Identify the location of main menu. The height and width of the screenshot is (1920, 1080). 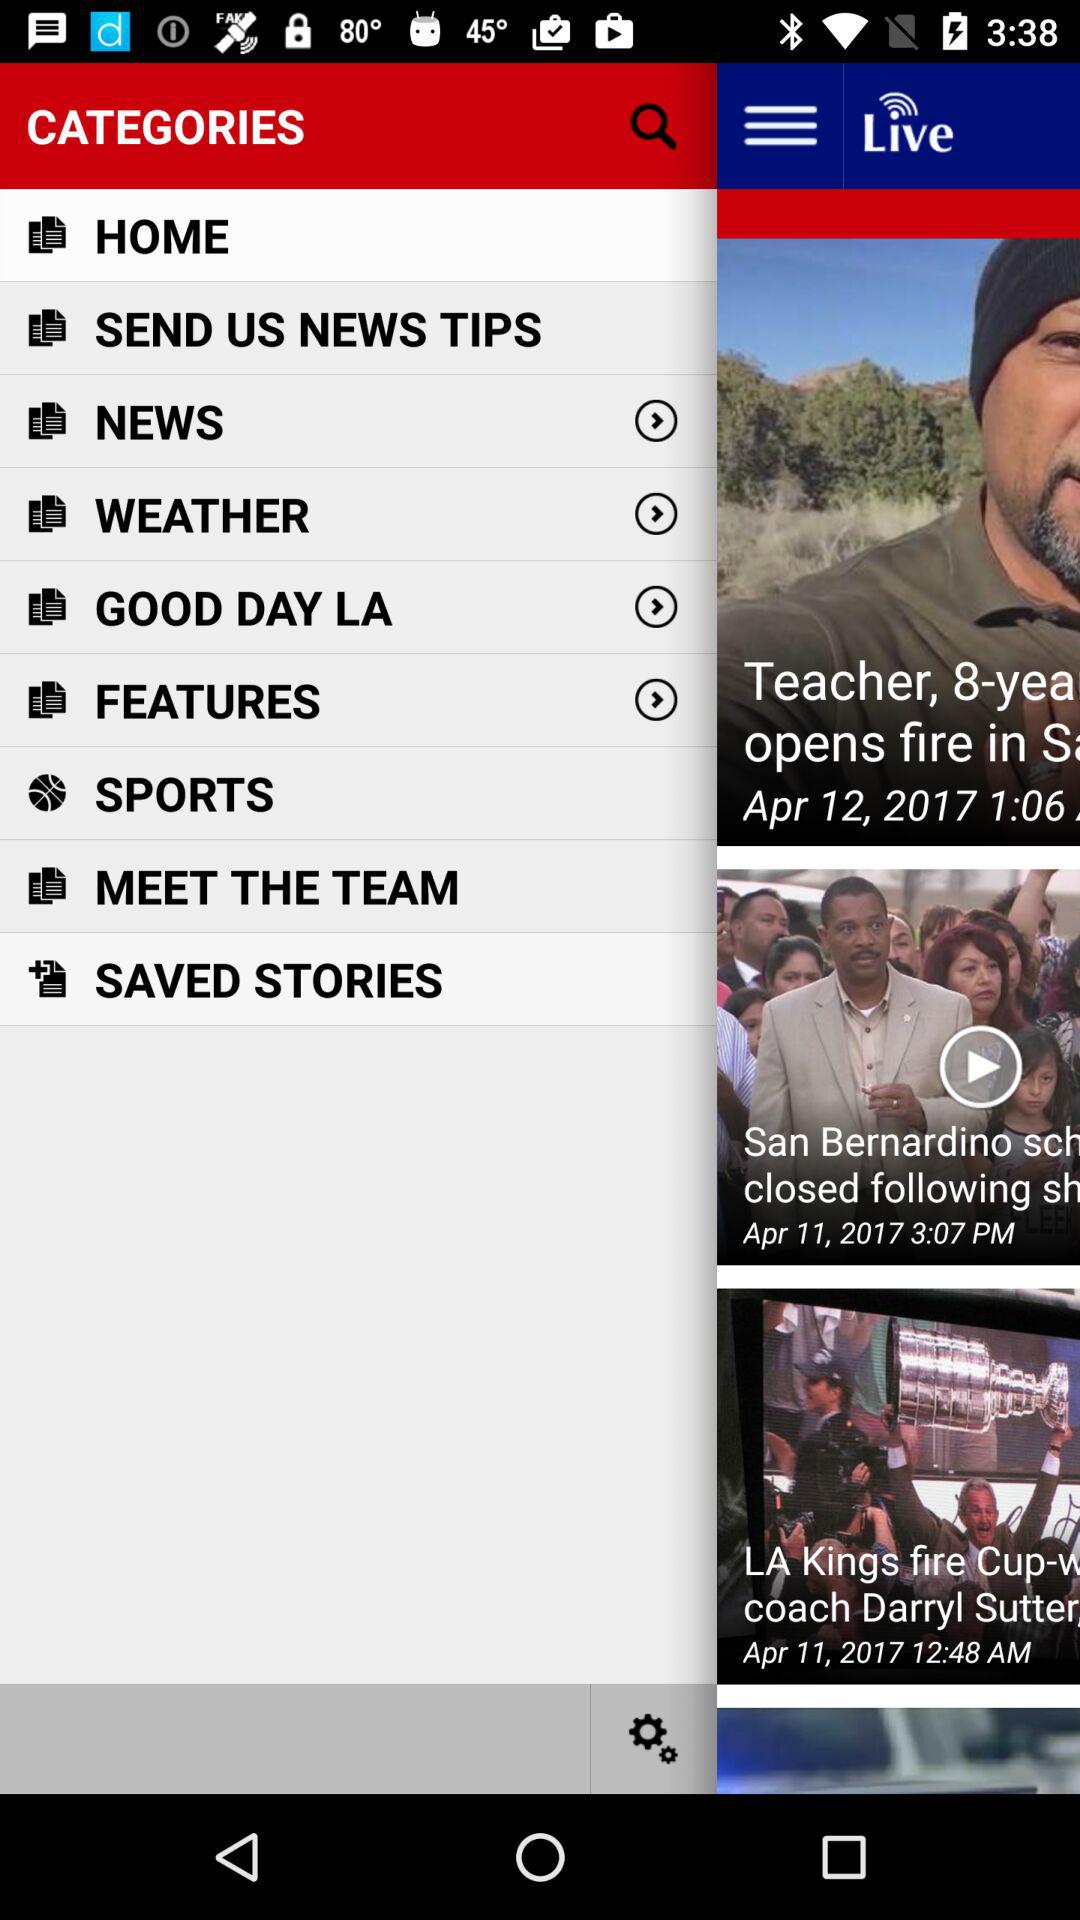
(780, 126).